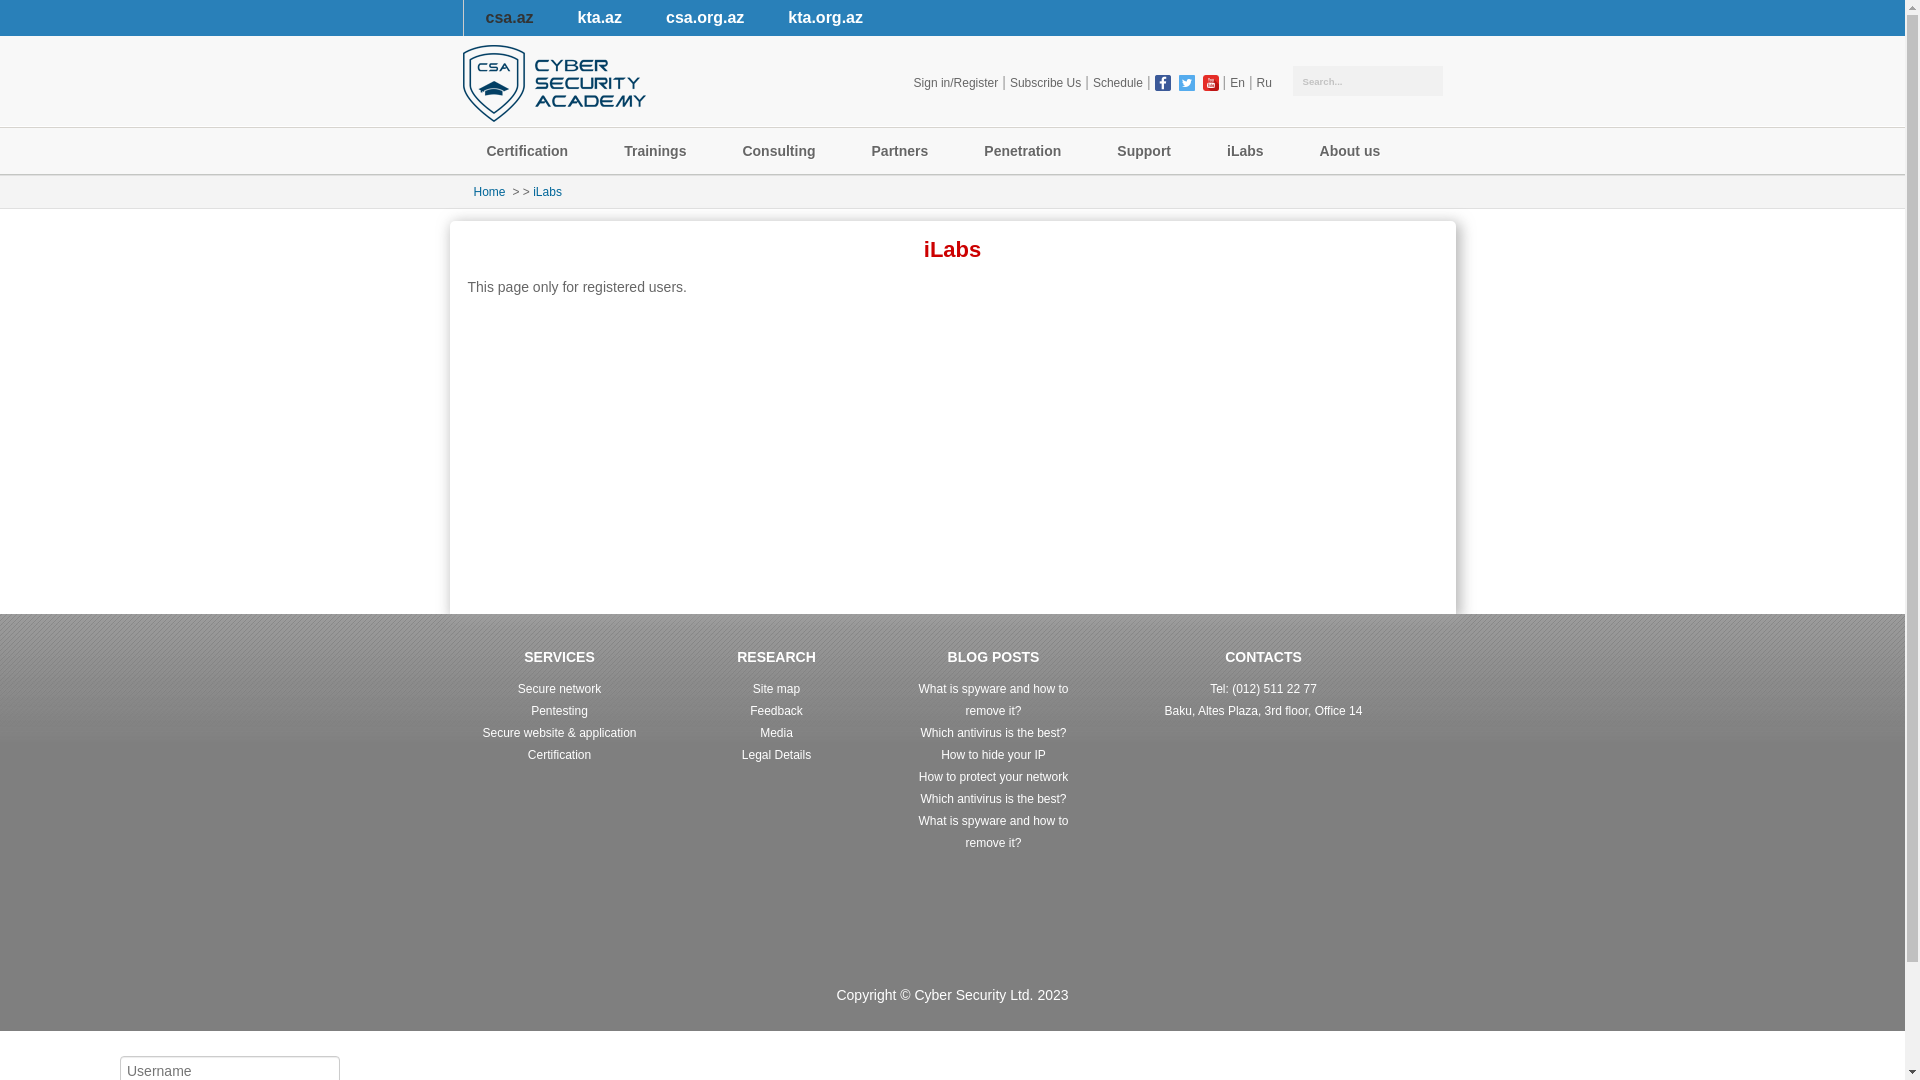 This screenshot has height=1080, width=1920. Describe the element at coordinates (508, 18) in the screenshot. I see `csa.az` at that location.